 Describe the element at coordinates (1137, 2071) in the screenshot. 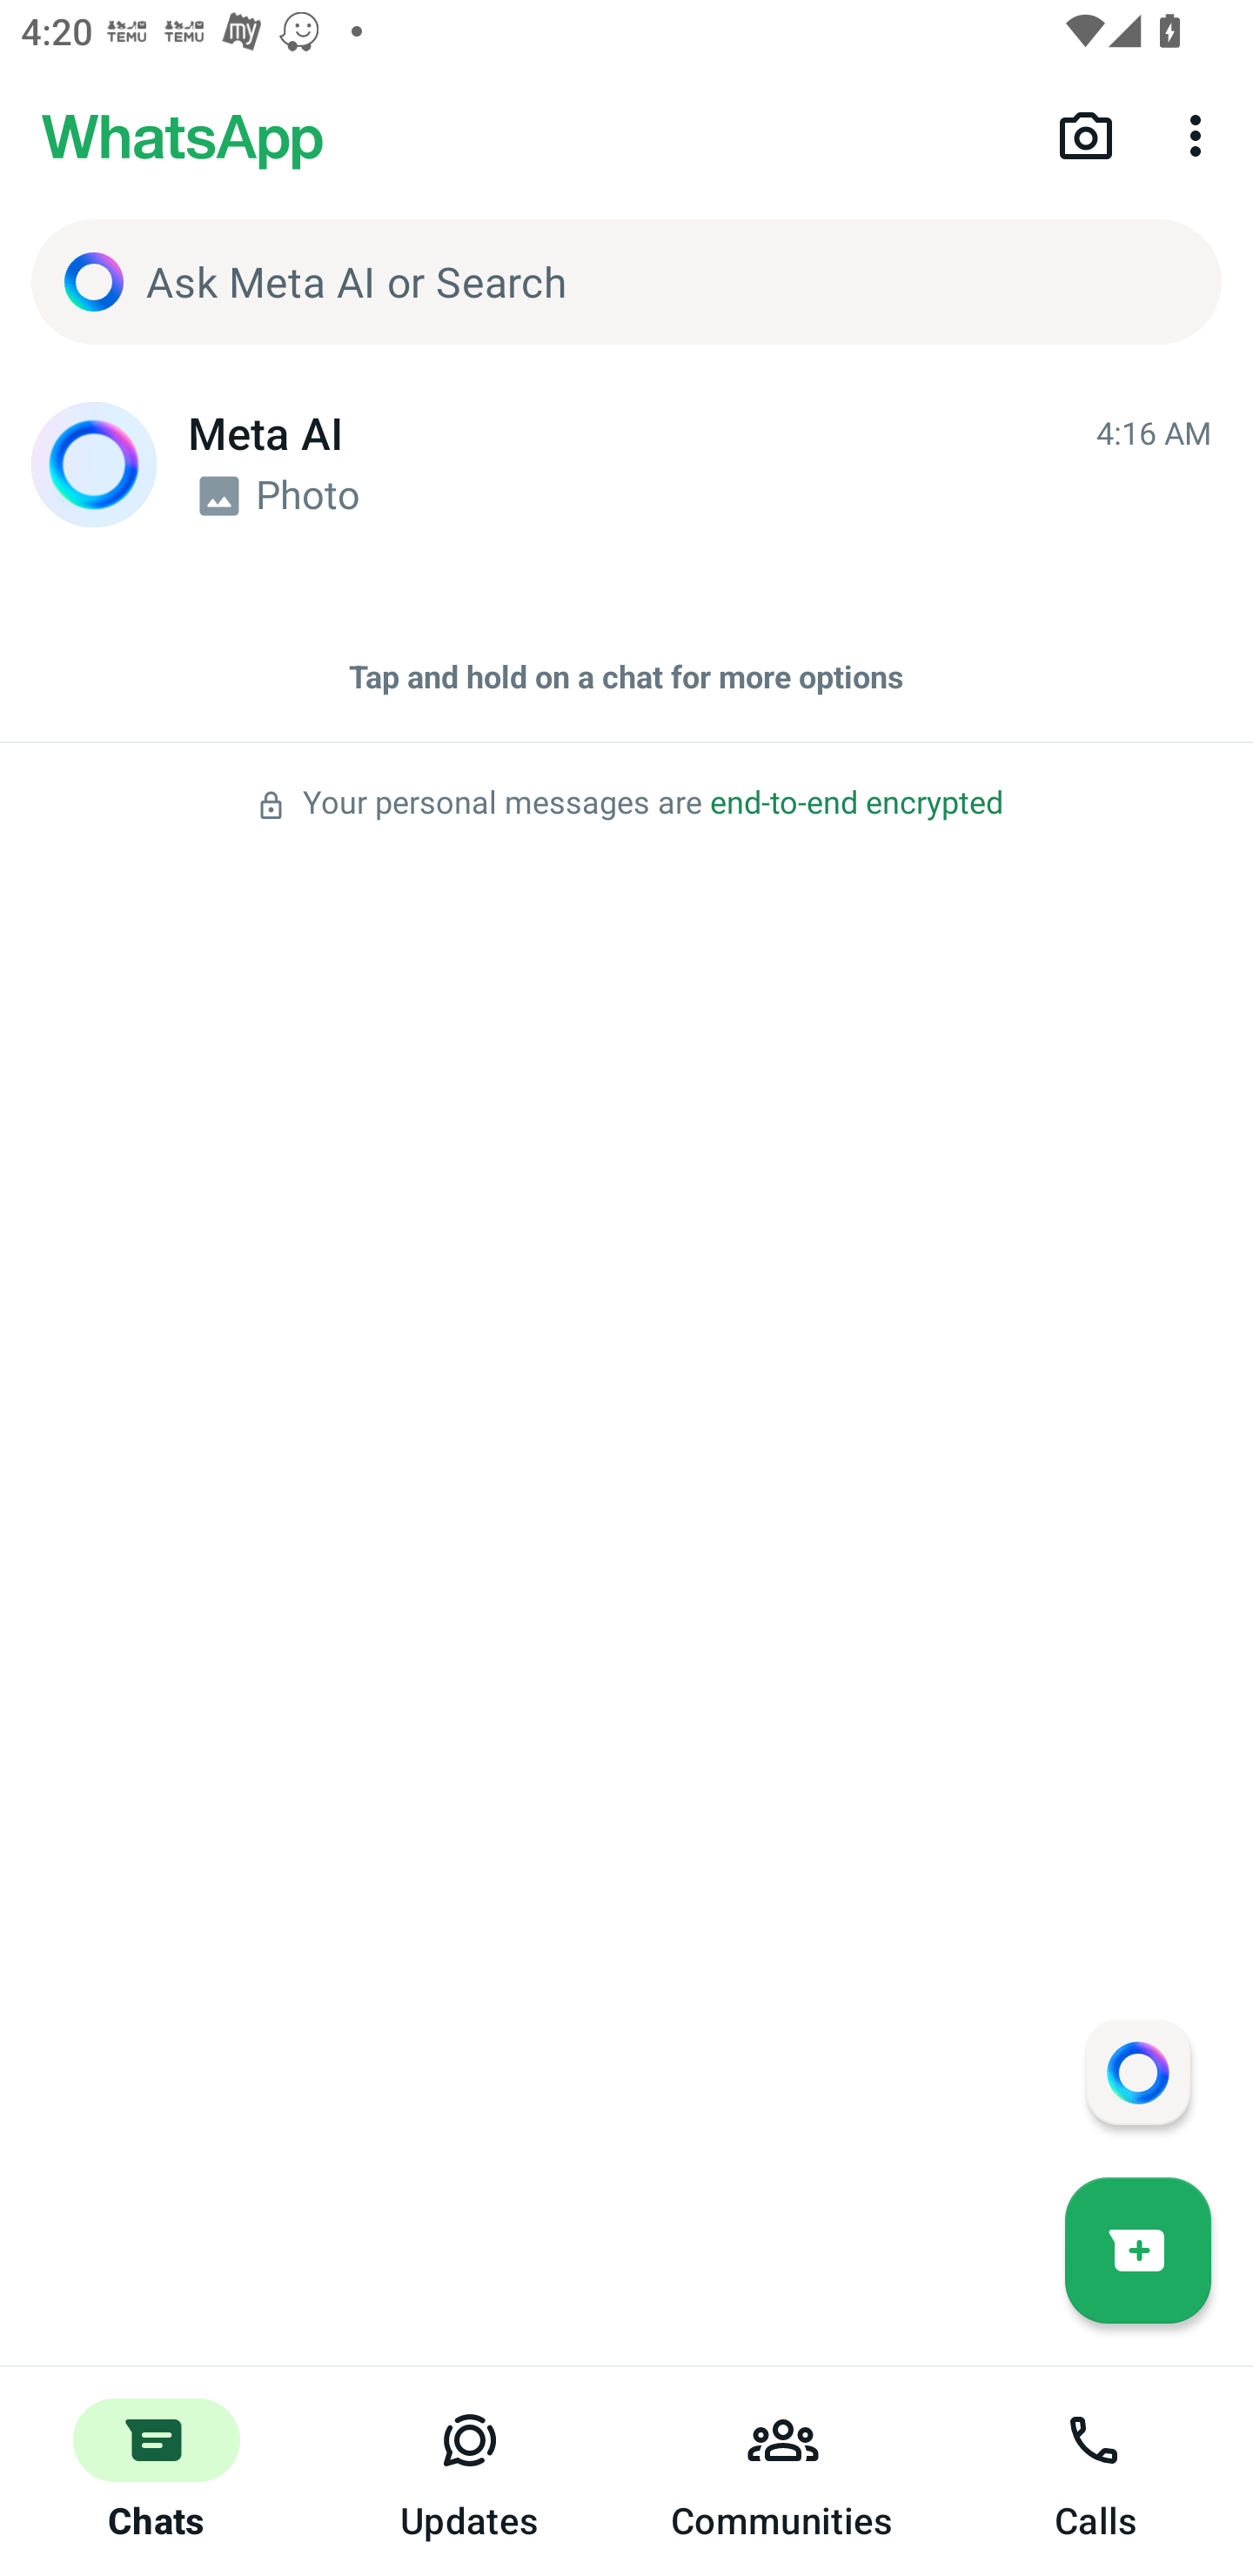

I see `Message your assistant` at that location.